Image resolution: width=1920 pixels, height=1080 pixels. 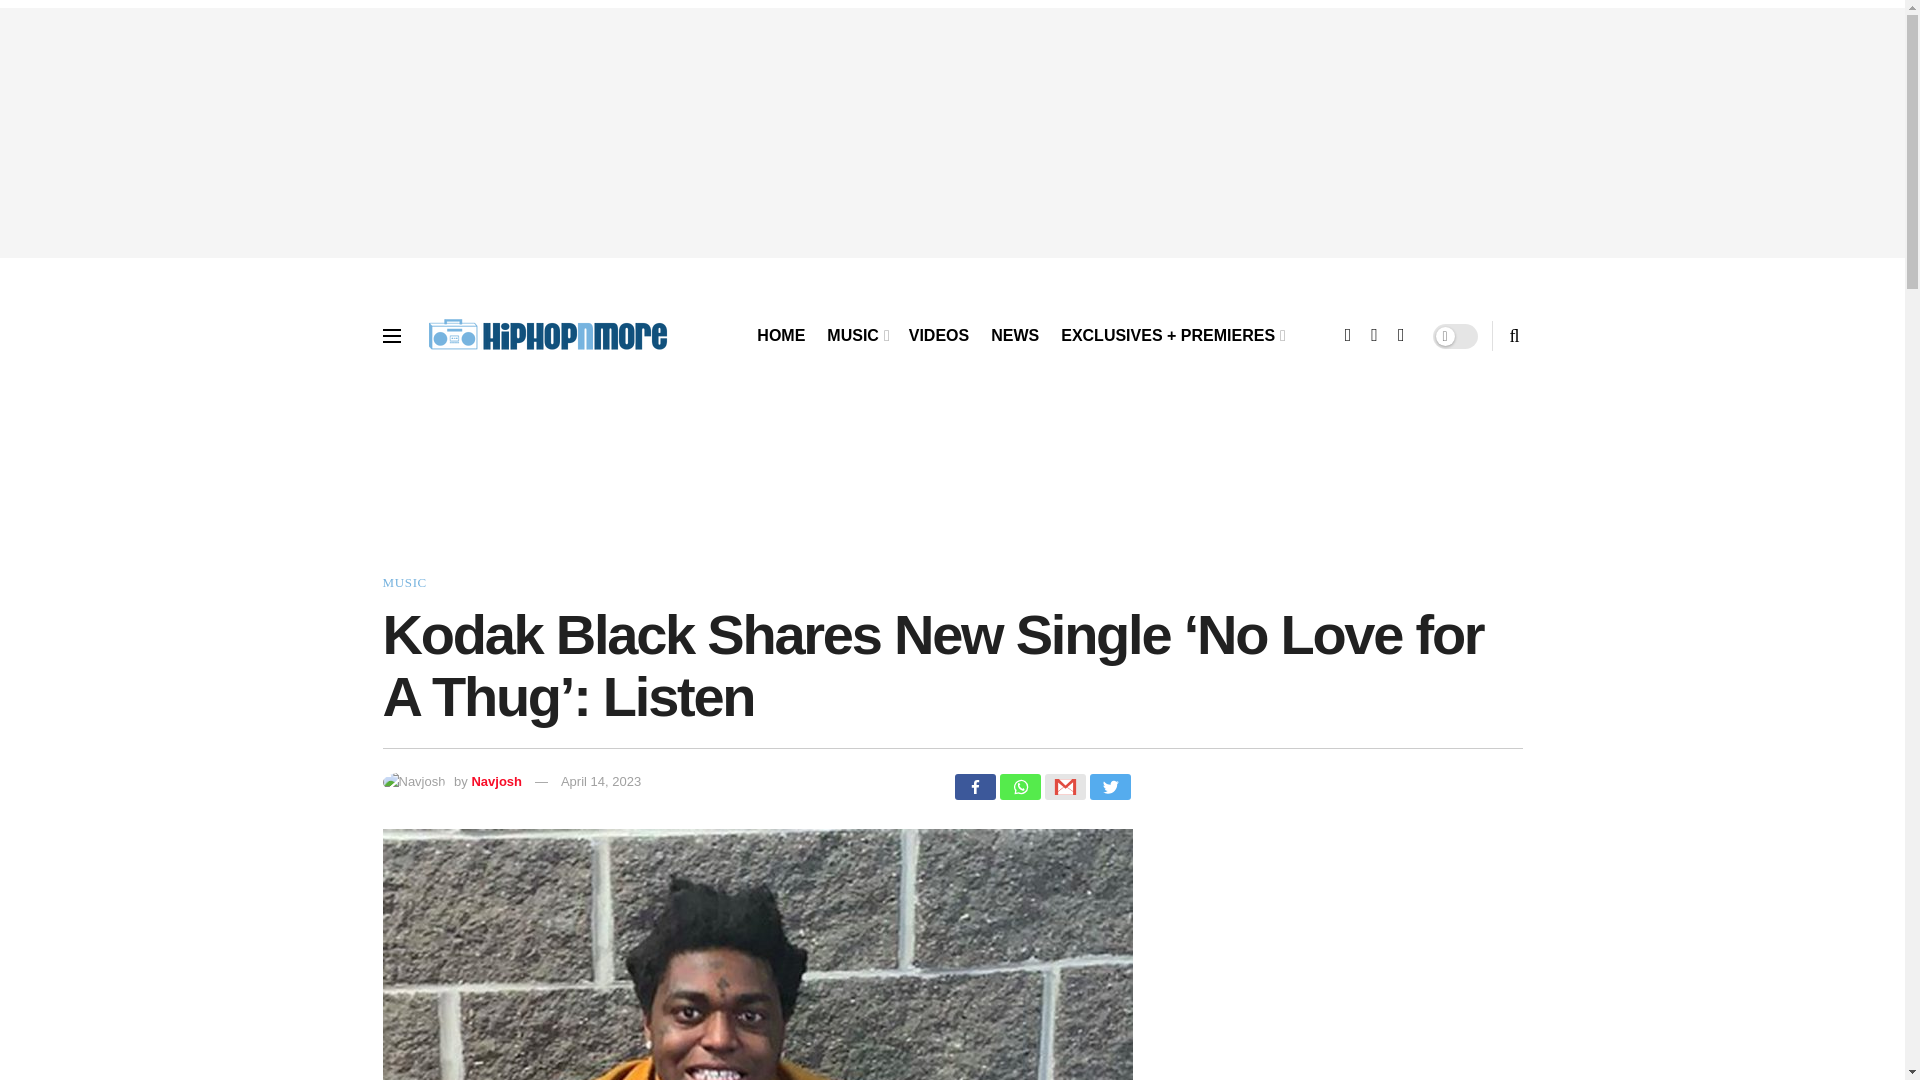 I want to click on MUSIC, so click(x=856, y=336).